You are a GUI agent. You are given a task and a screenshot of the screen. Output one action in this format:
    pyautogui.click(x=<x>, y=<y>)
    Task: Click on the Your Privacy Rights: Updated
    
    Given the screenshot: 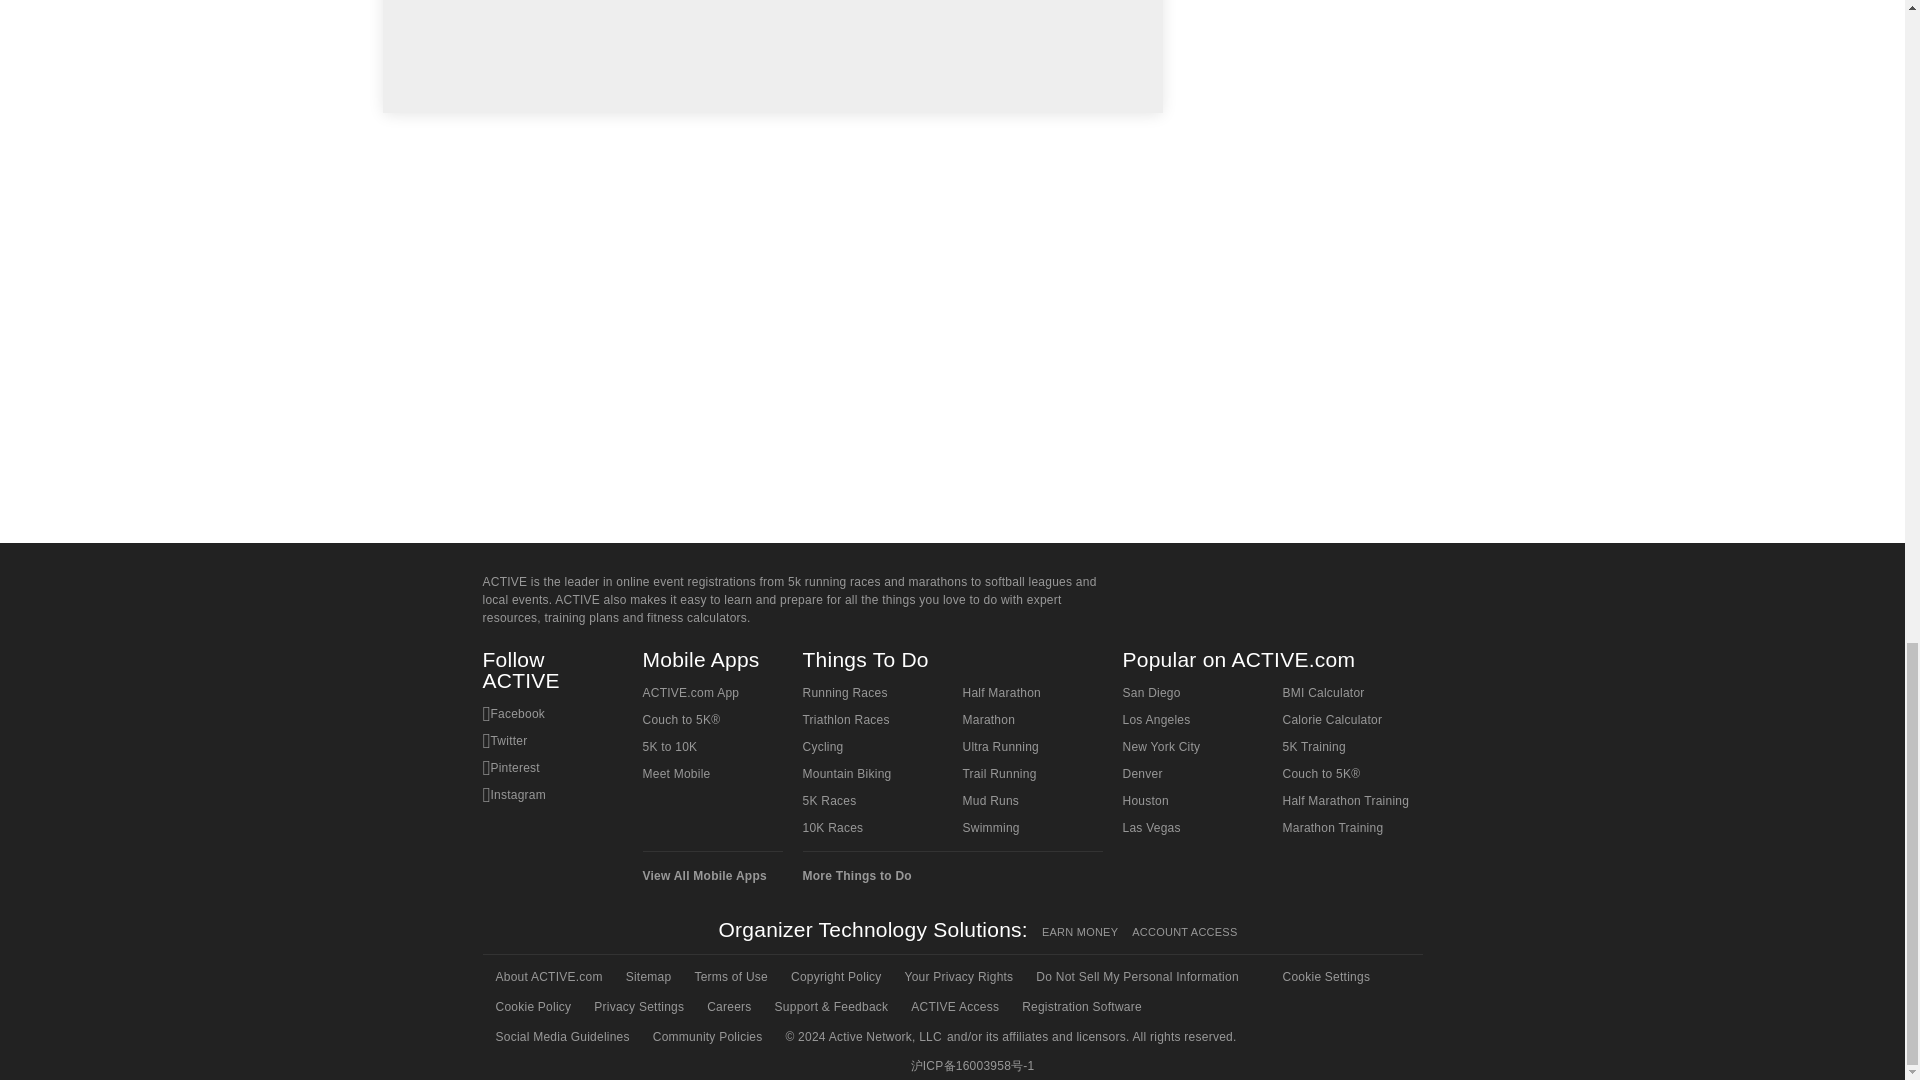 What is the action you would take?
    pyautogui.click(x=958, y=977)
    